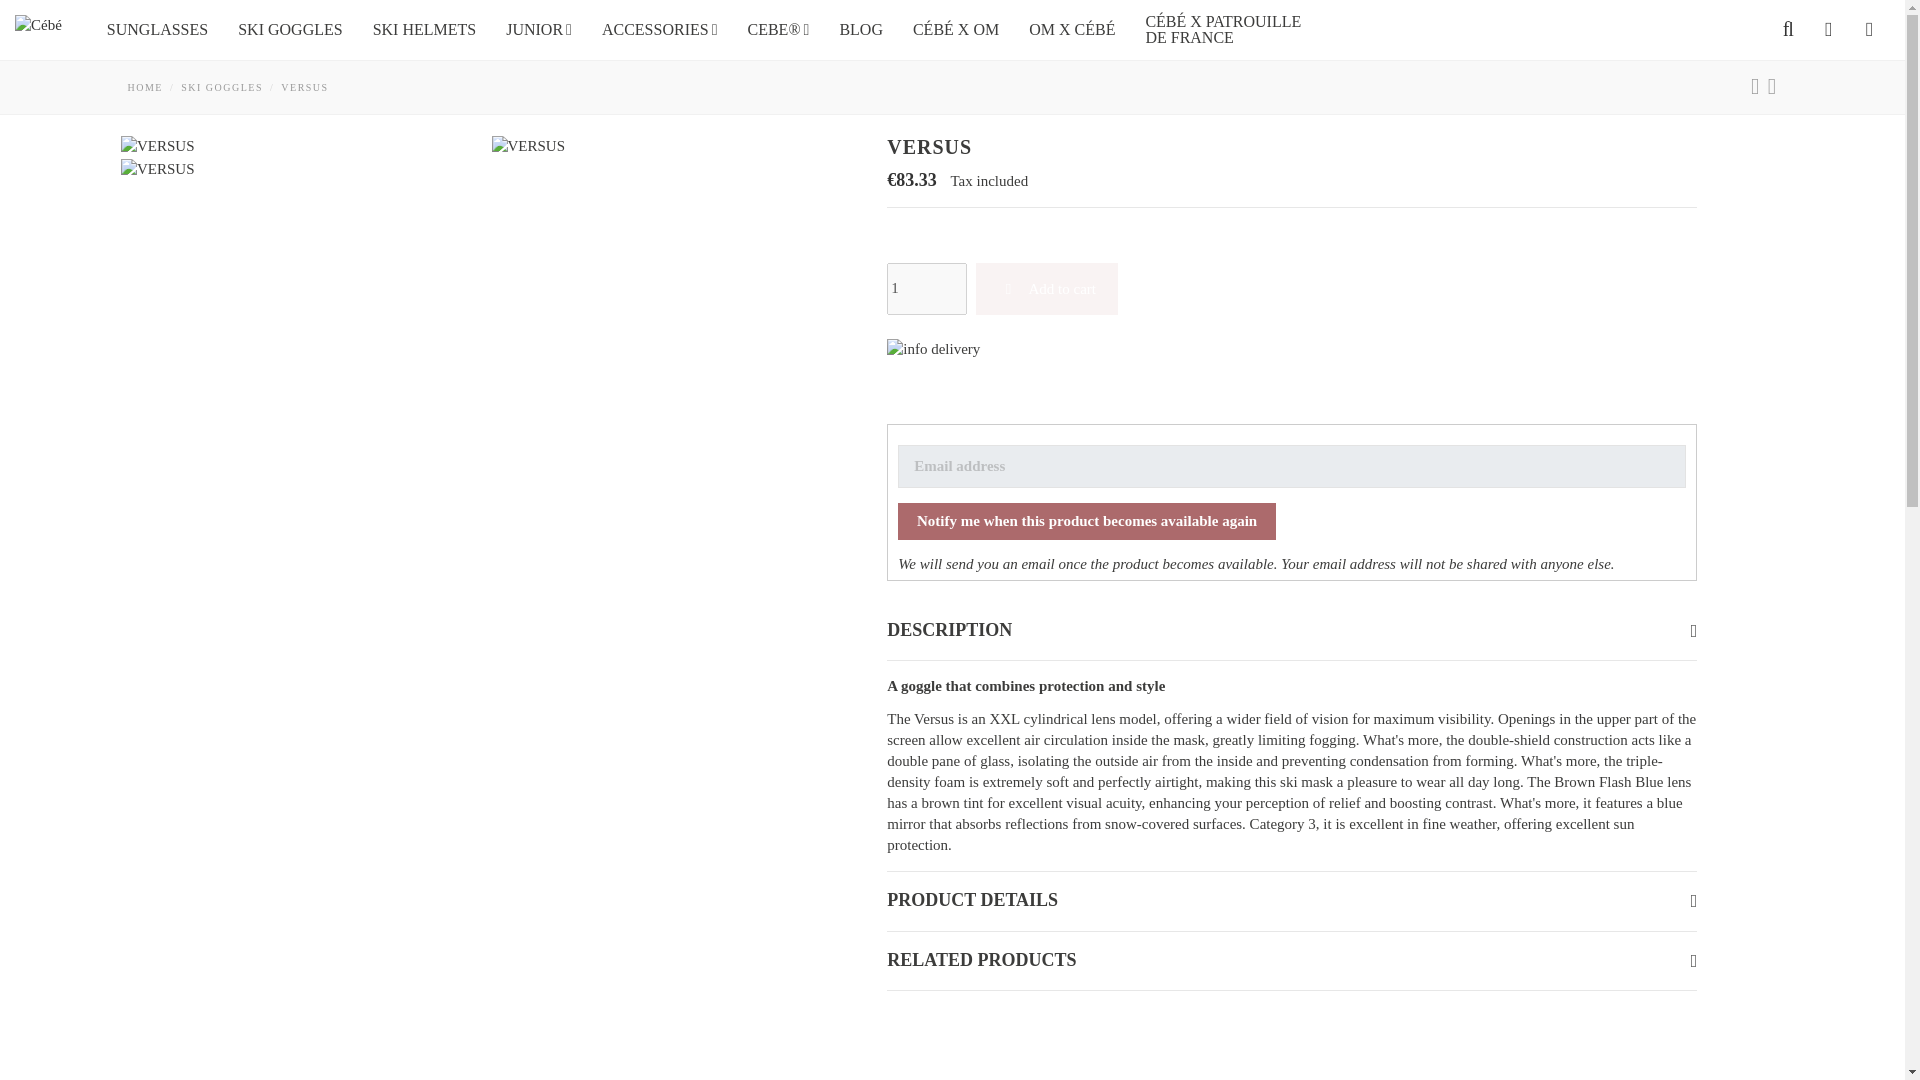 The height and width of the screenshot is (1080, 1920). What do you see at coordinates (290, 29) in the screenshot?
I see `SKI GOGGLES` at bounding box center [290, 29].